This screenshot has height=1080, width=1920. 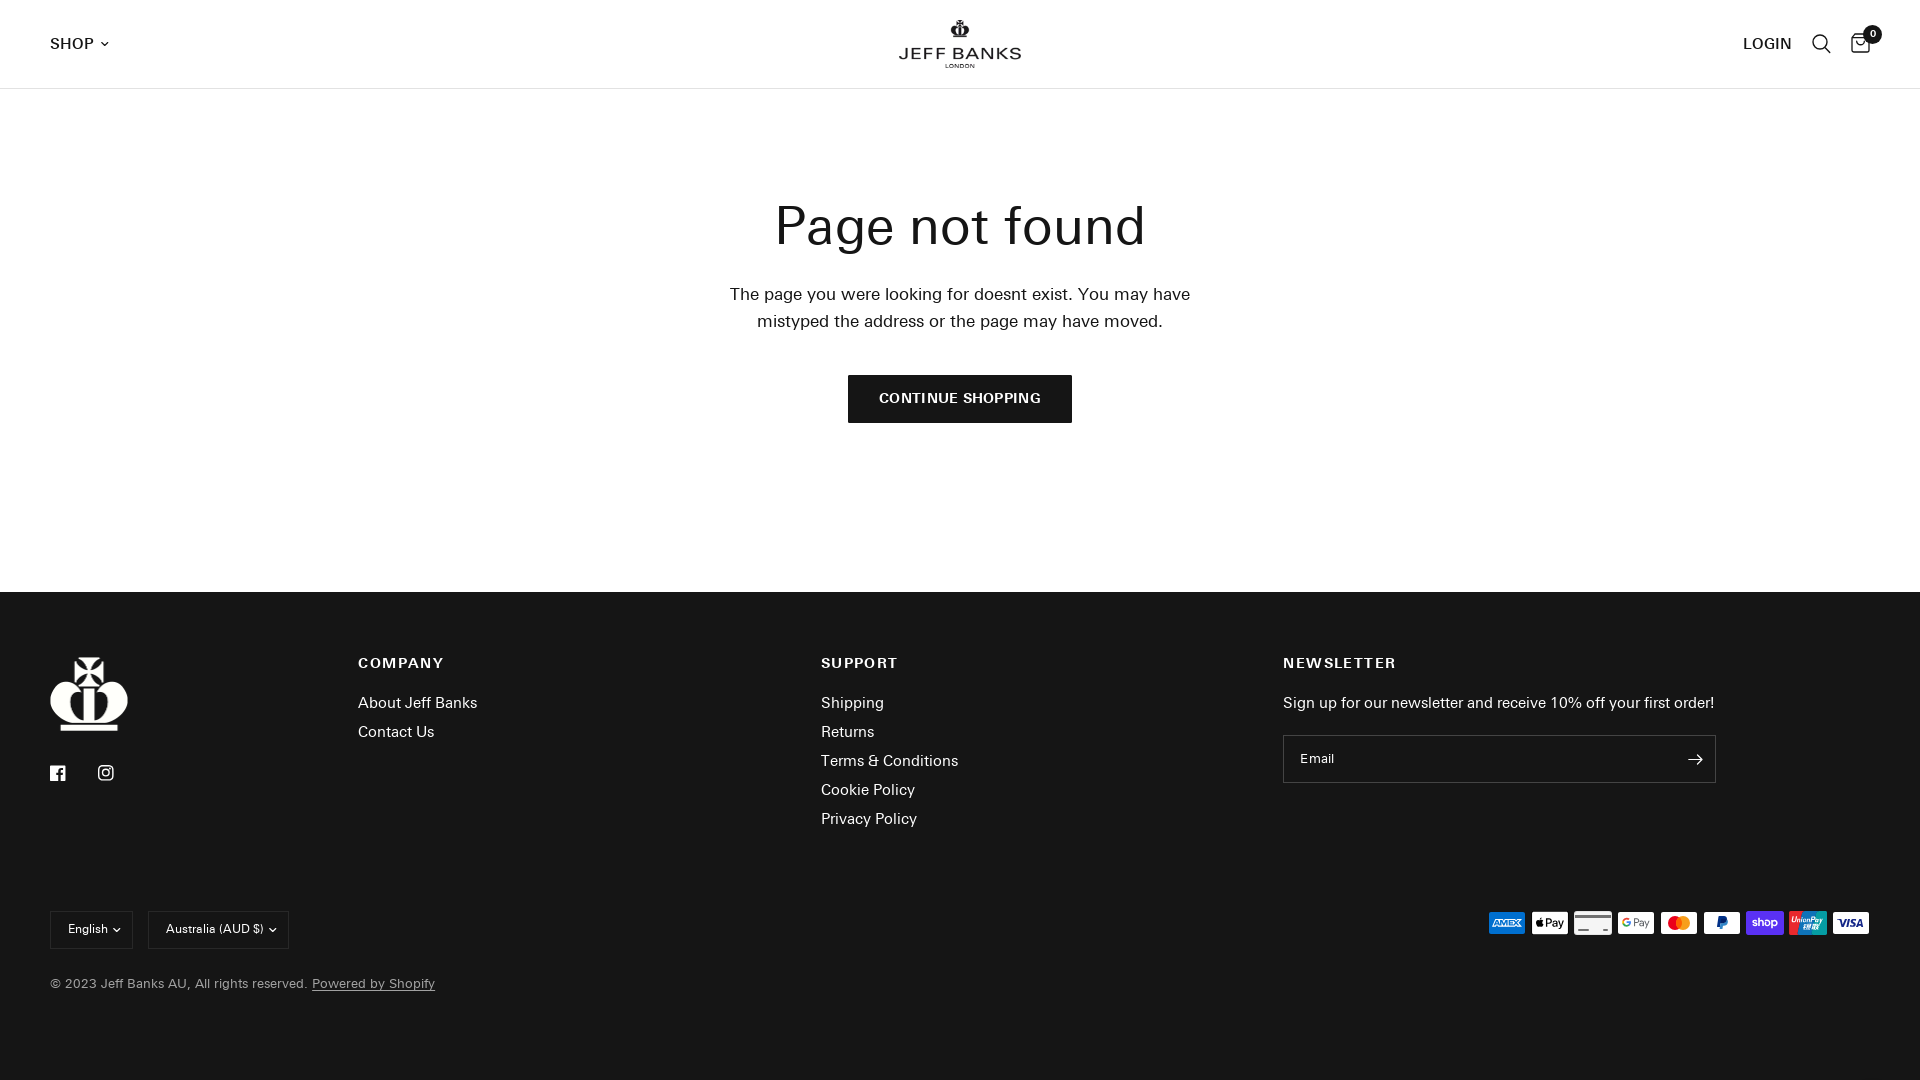 I want to click on 0, so click(x=1856, y=44).